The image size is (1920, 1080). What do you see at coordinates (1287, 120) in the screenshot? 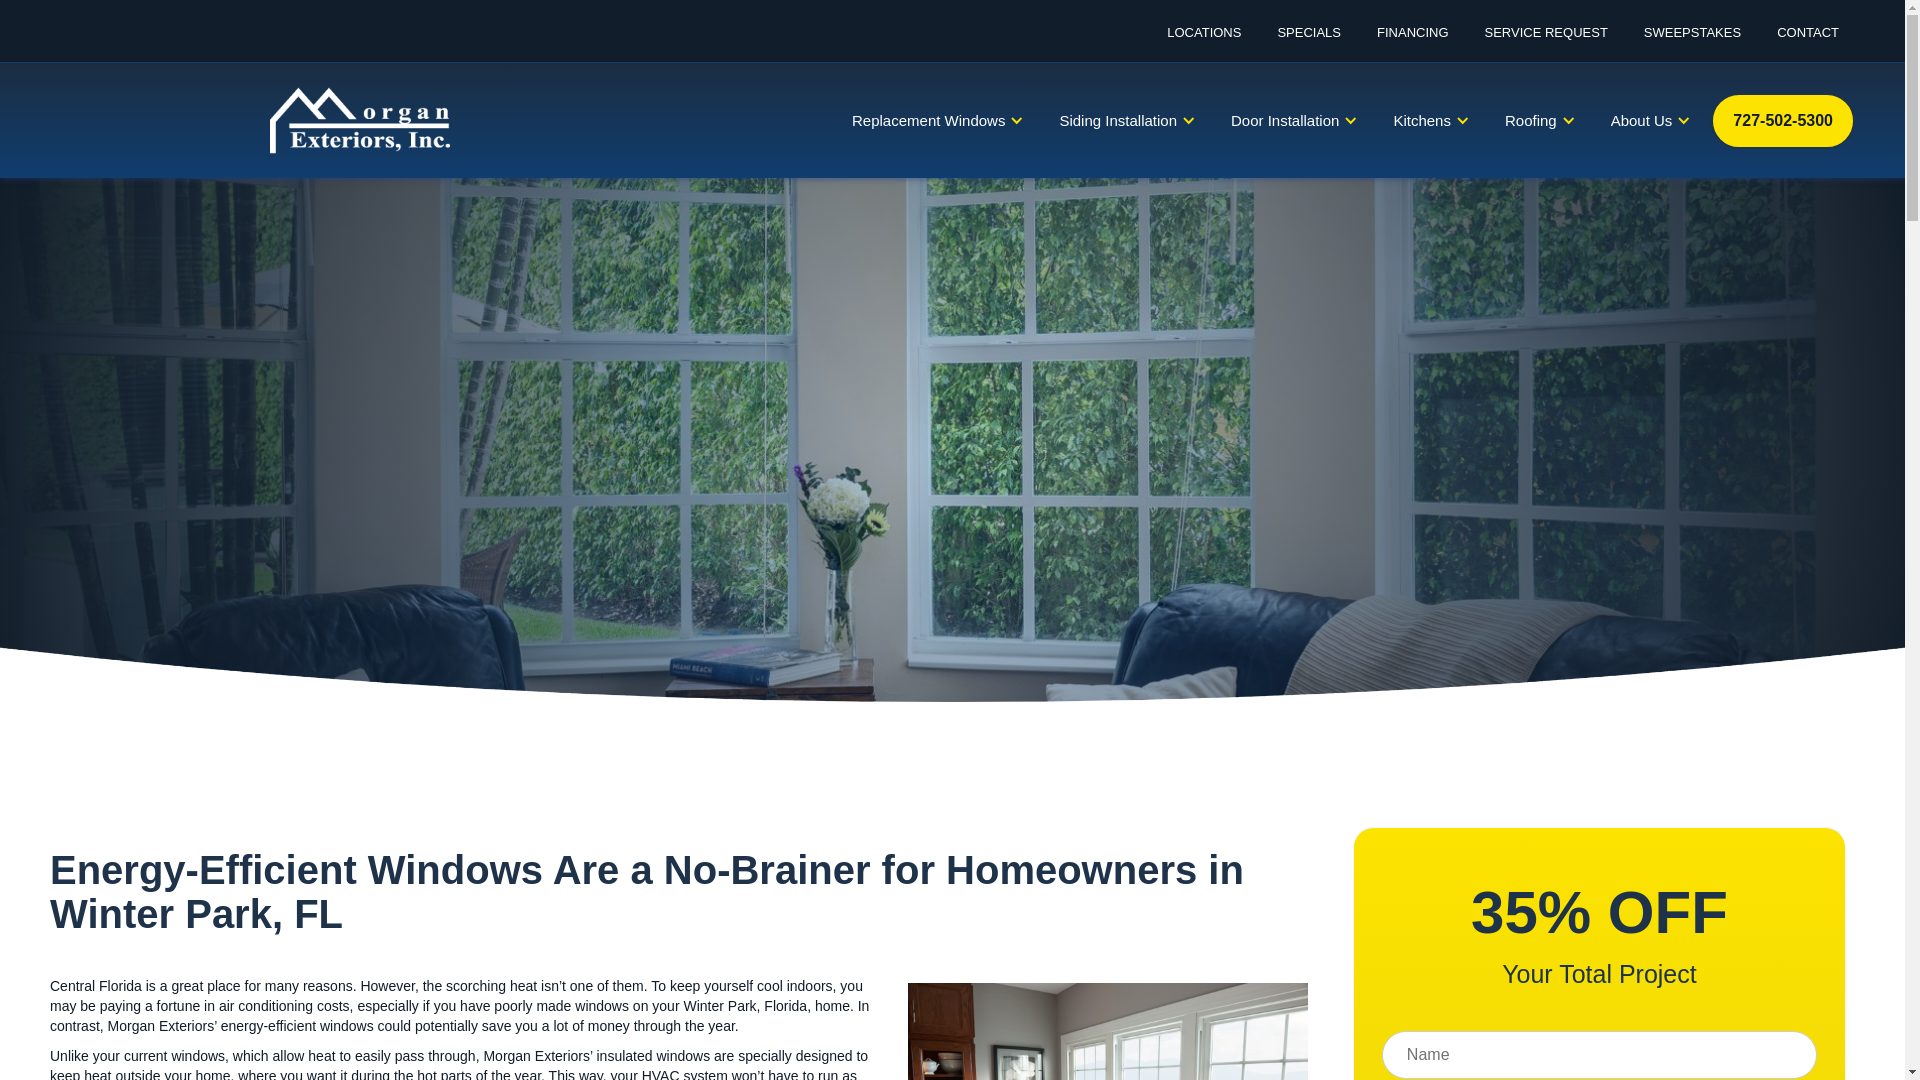
I see `Door Installation` at bounding box center [1287, 120].